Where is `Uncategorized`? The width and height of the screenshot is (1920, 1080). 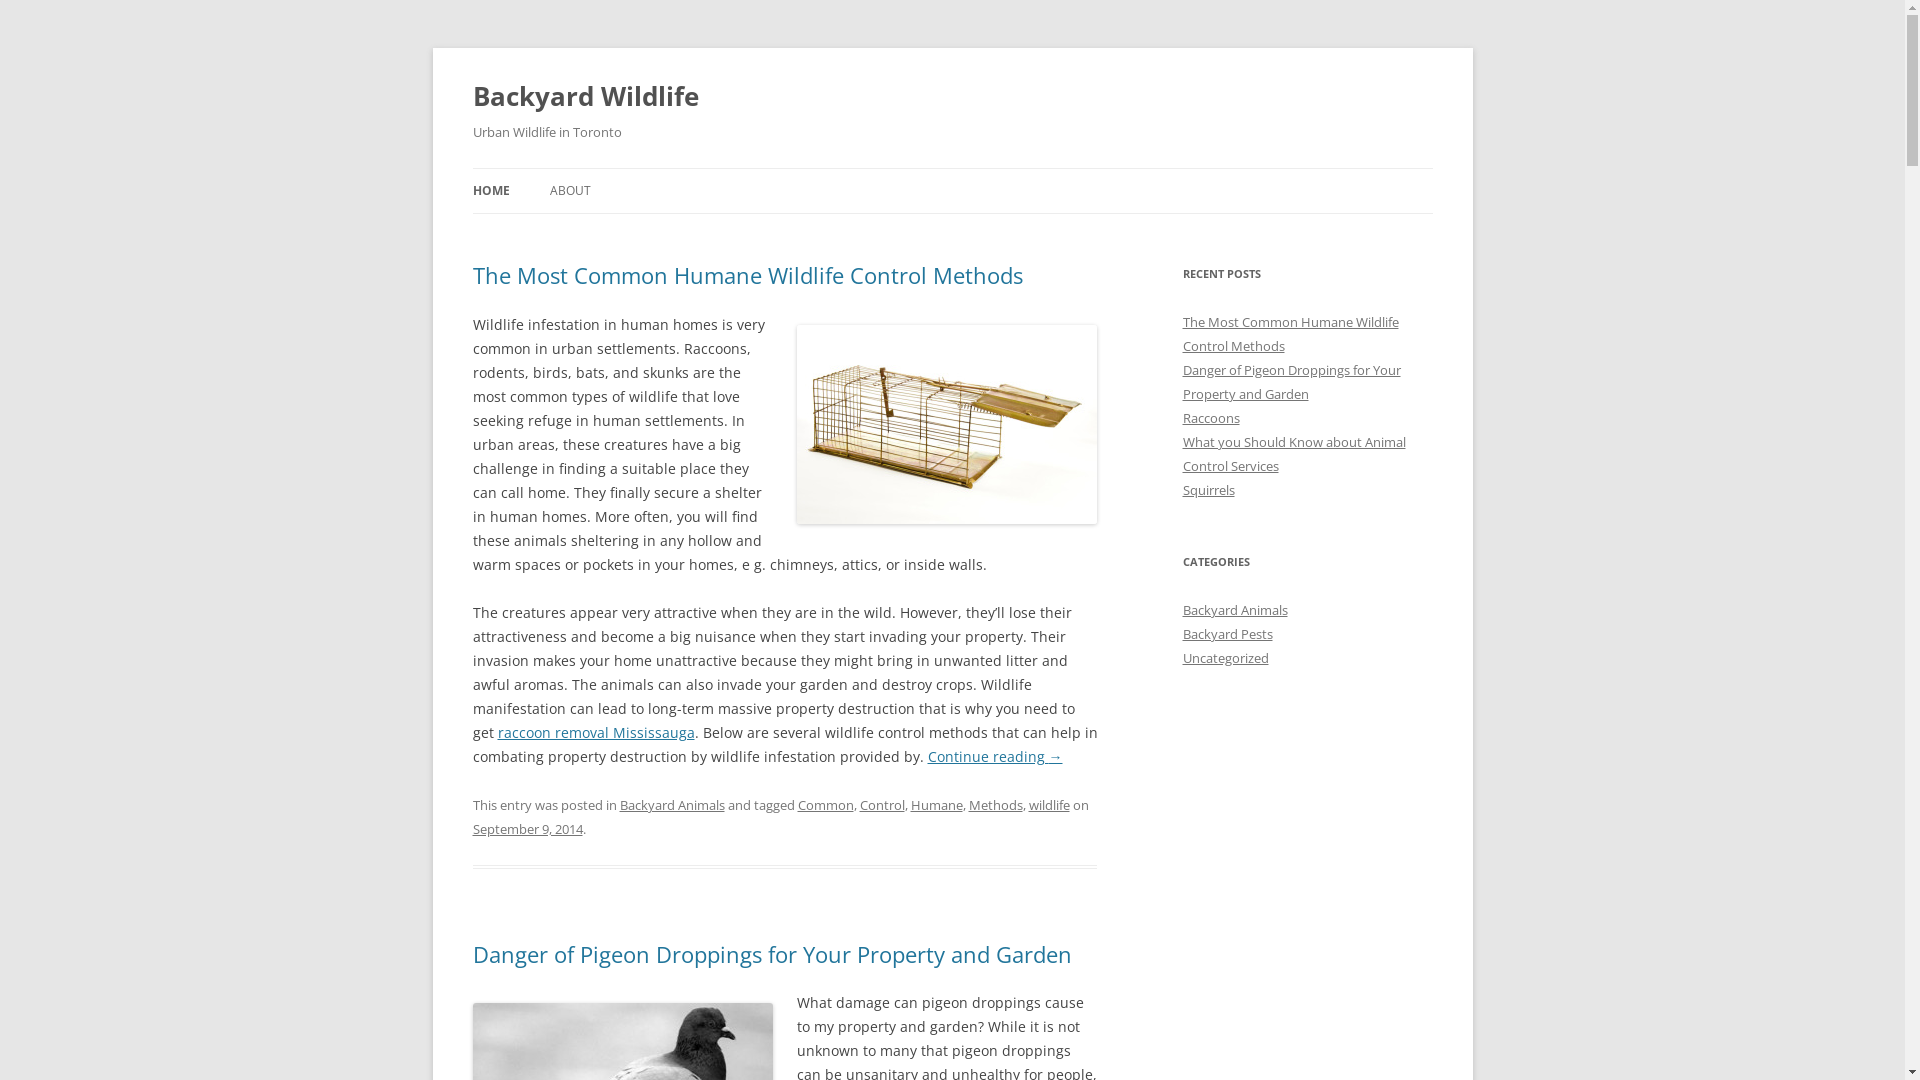
Uncategorized is located at coordinates (1225, 658).